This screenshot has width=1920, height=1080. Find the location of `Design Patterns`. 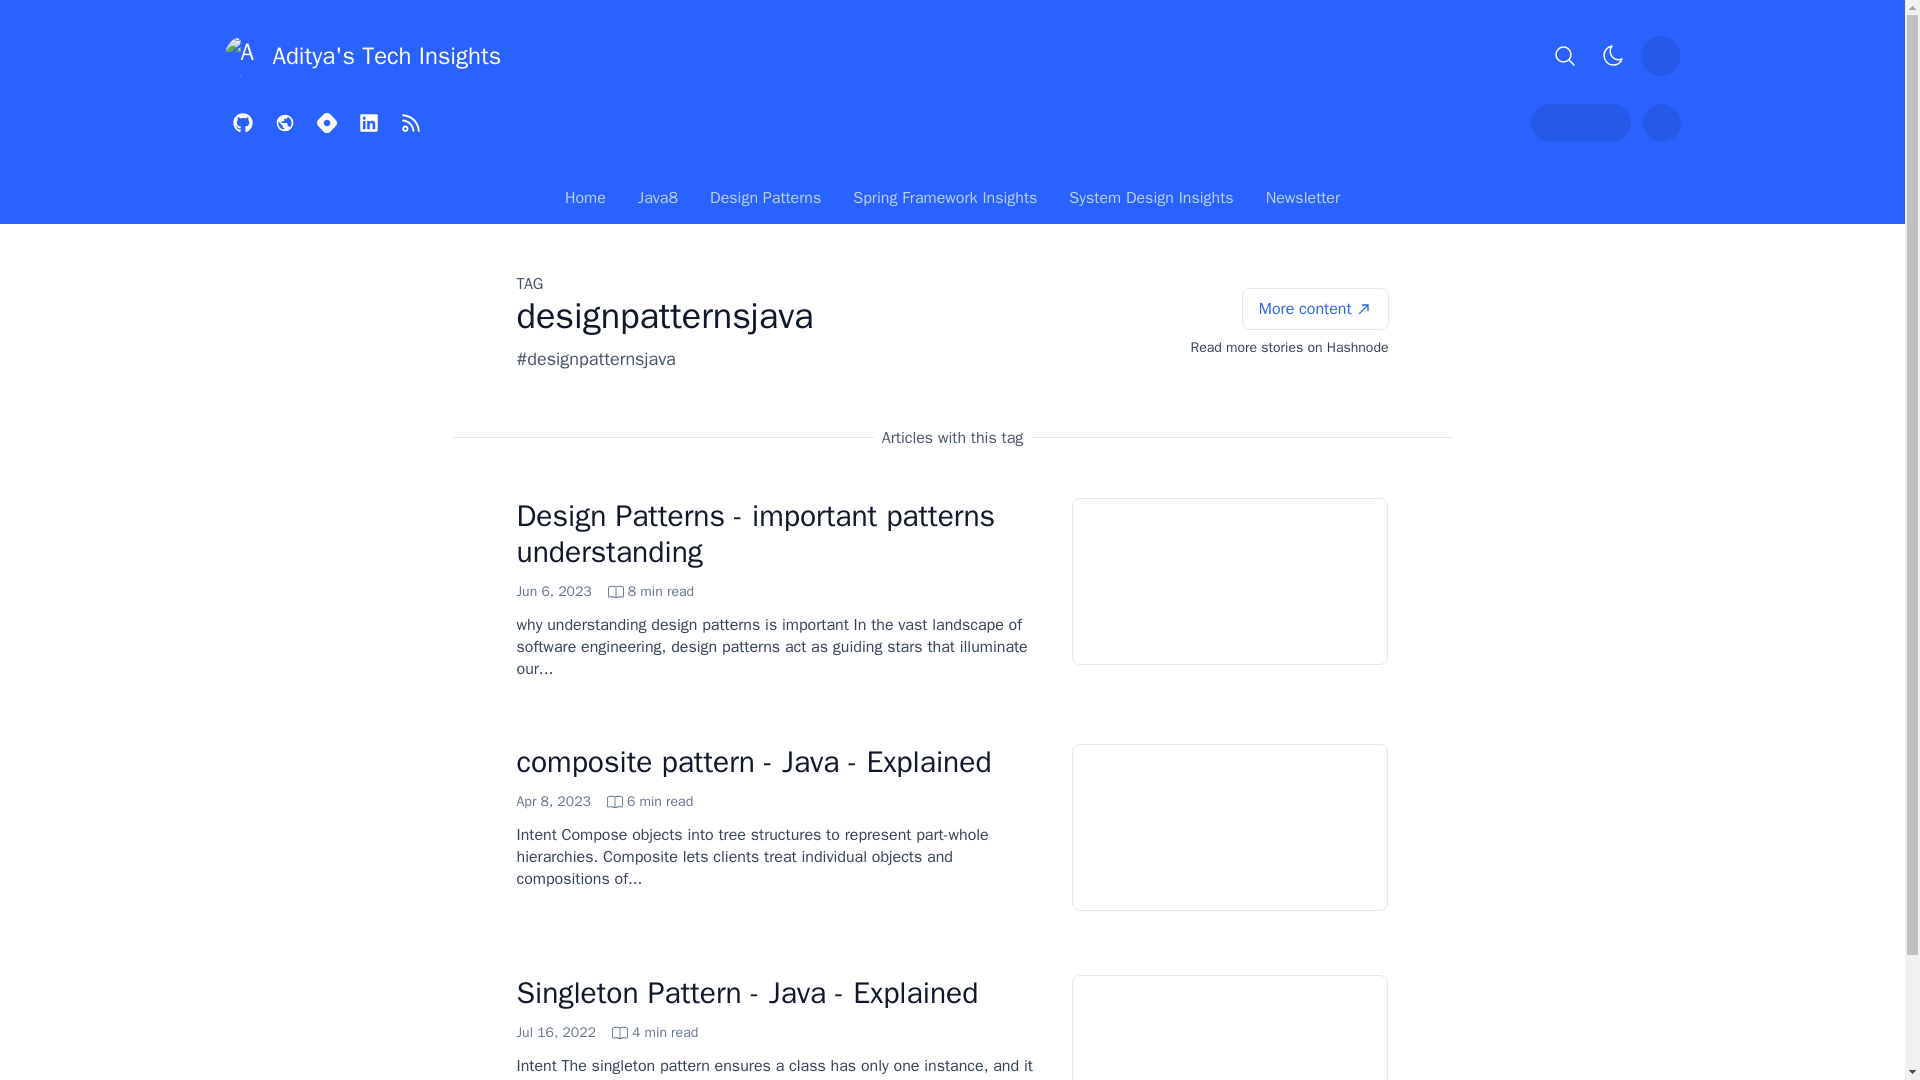

Design Patterns is located at coordinates (765, 202).